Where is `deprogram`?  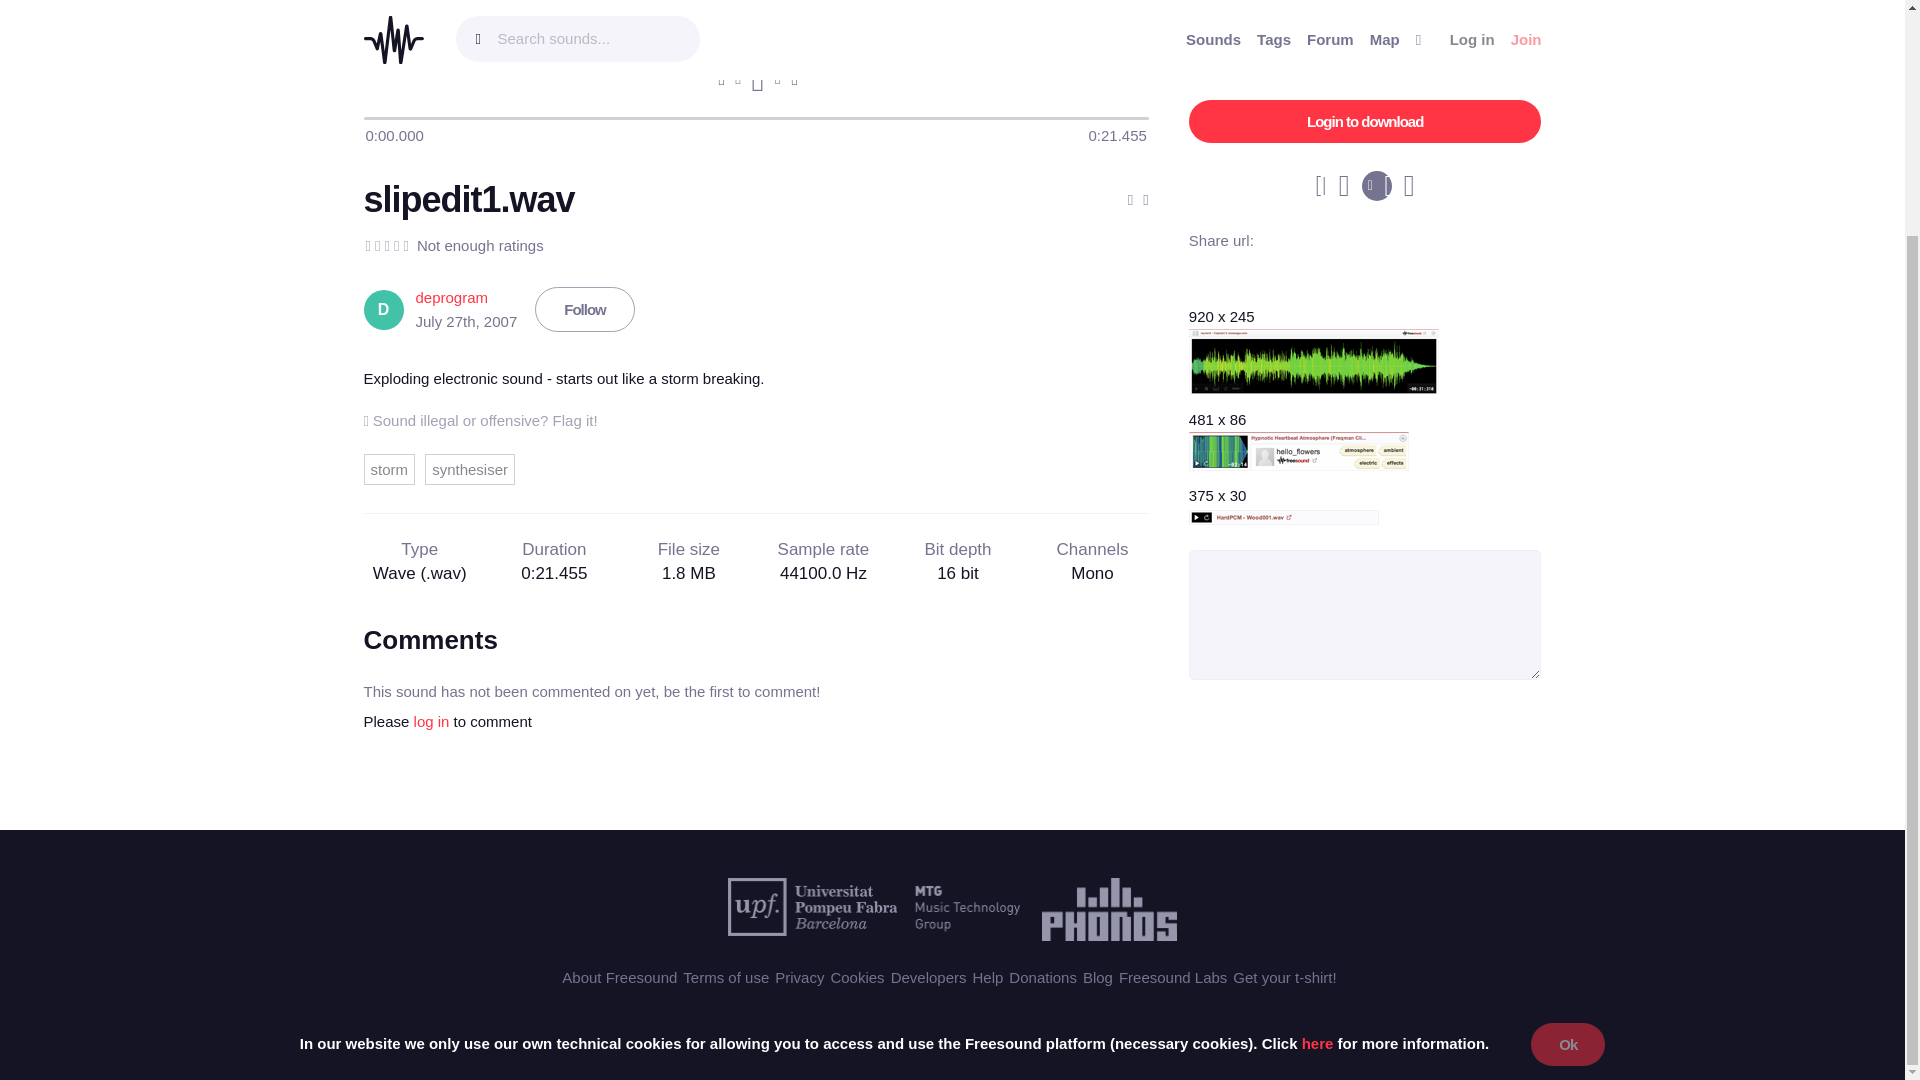 deprogram is located at coordinates (452, 297).